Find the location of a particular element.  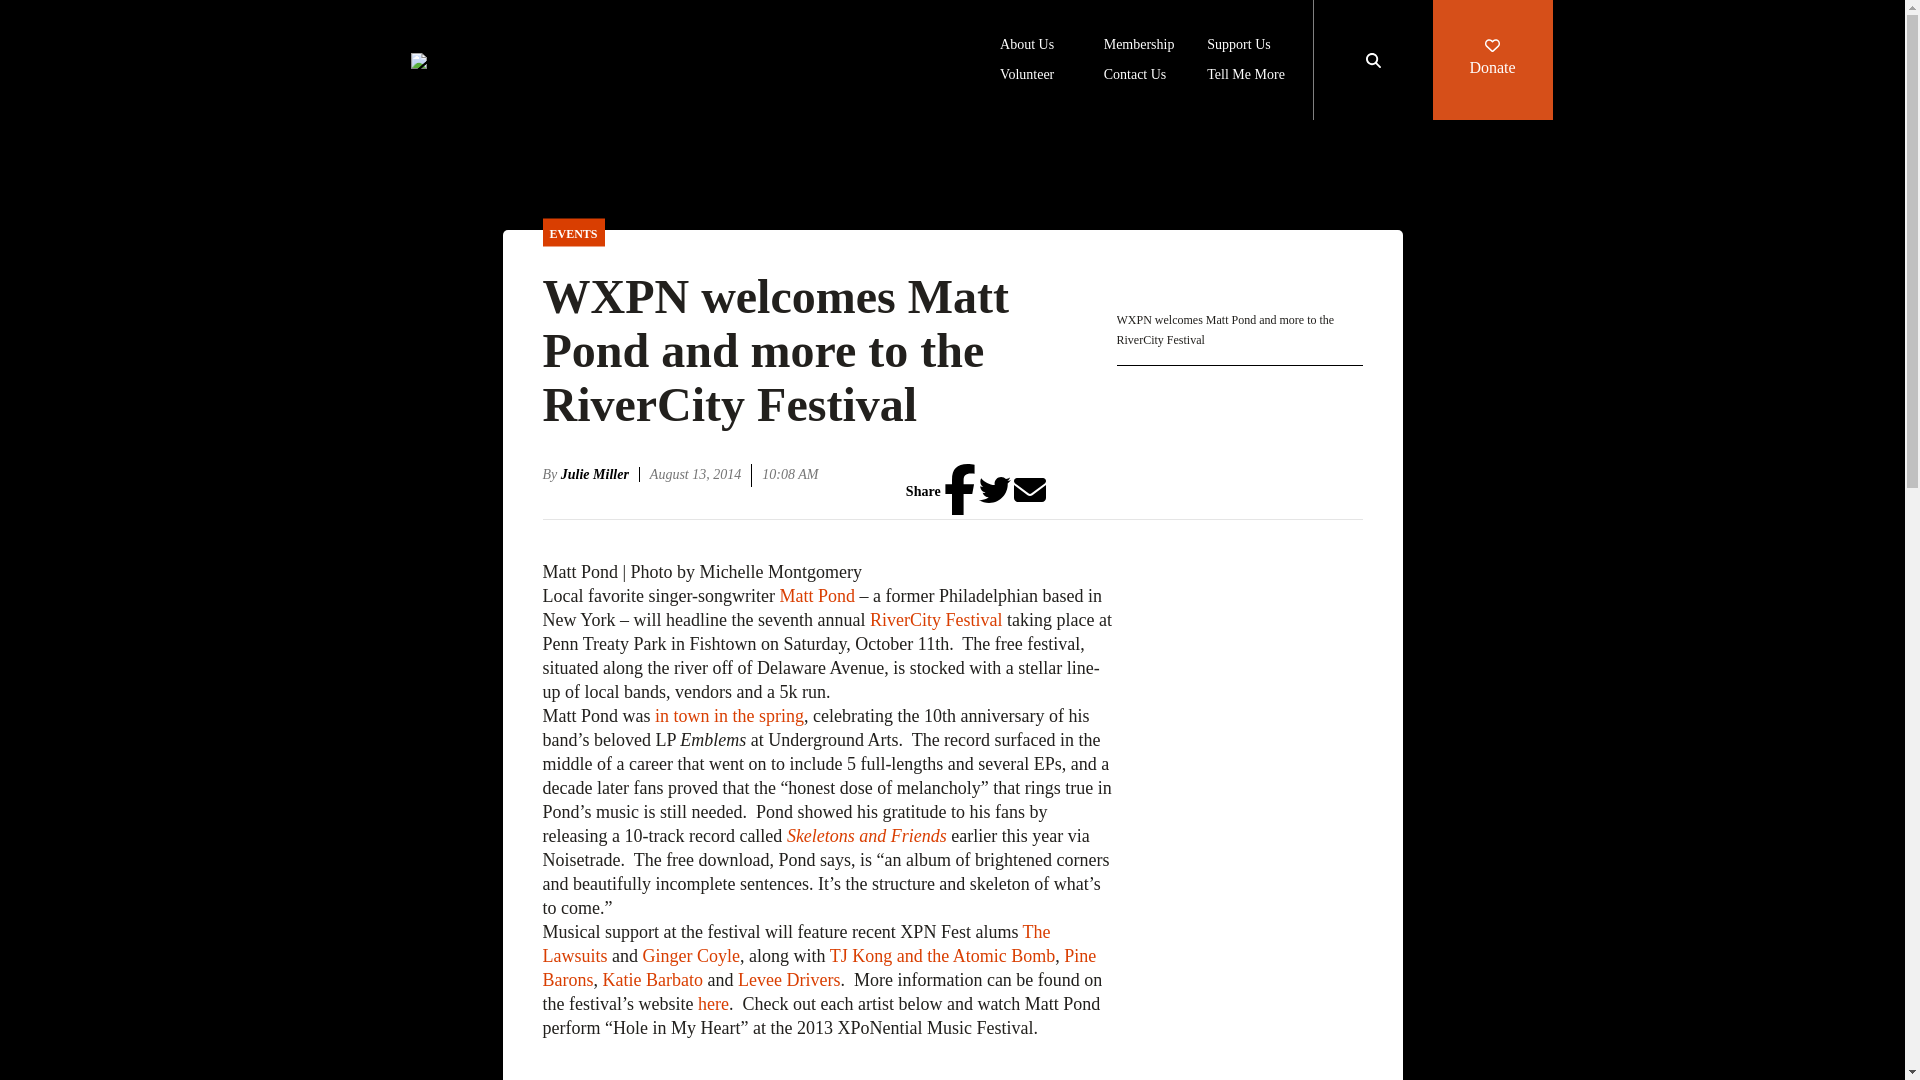

Contact Us is located at coordinates (1136, 76).